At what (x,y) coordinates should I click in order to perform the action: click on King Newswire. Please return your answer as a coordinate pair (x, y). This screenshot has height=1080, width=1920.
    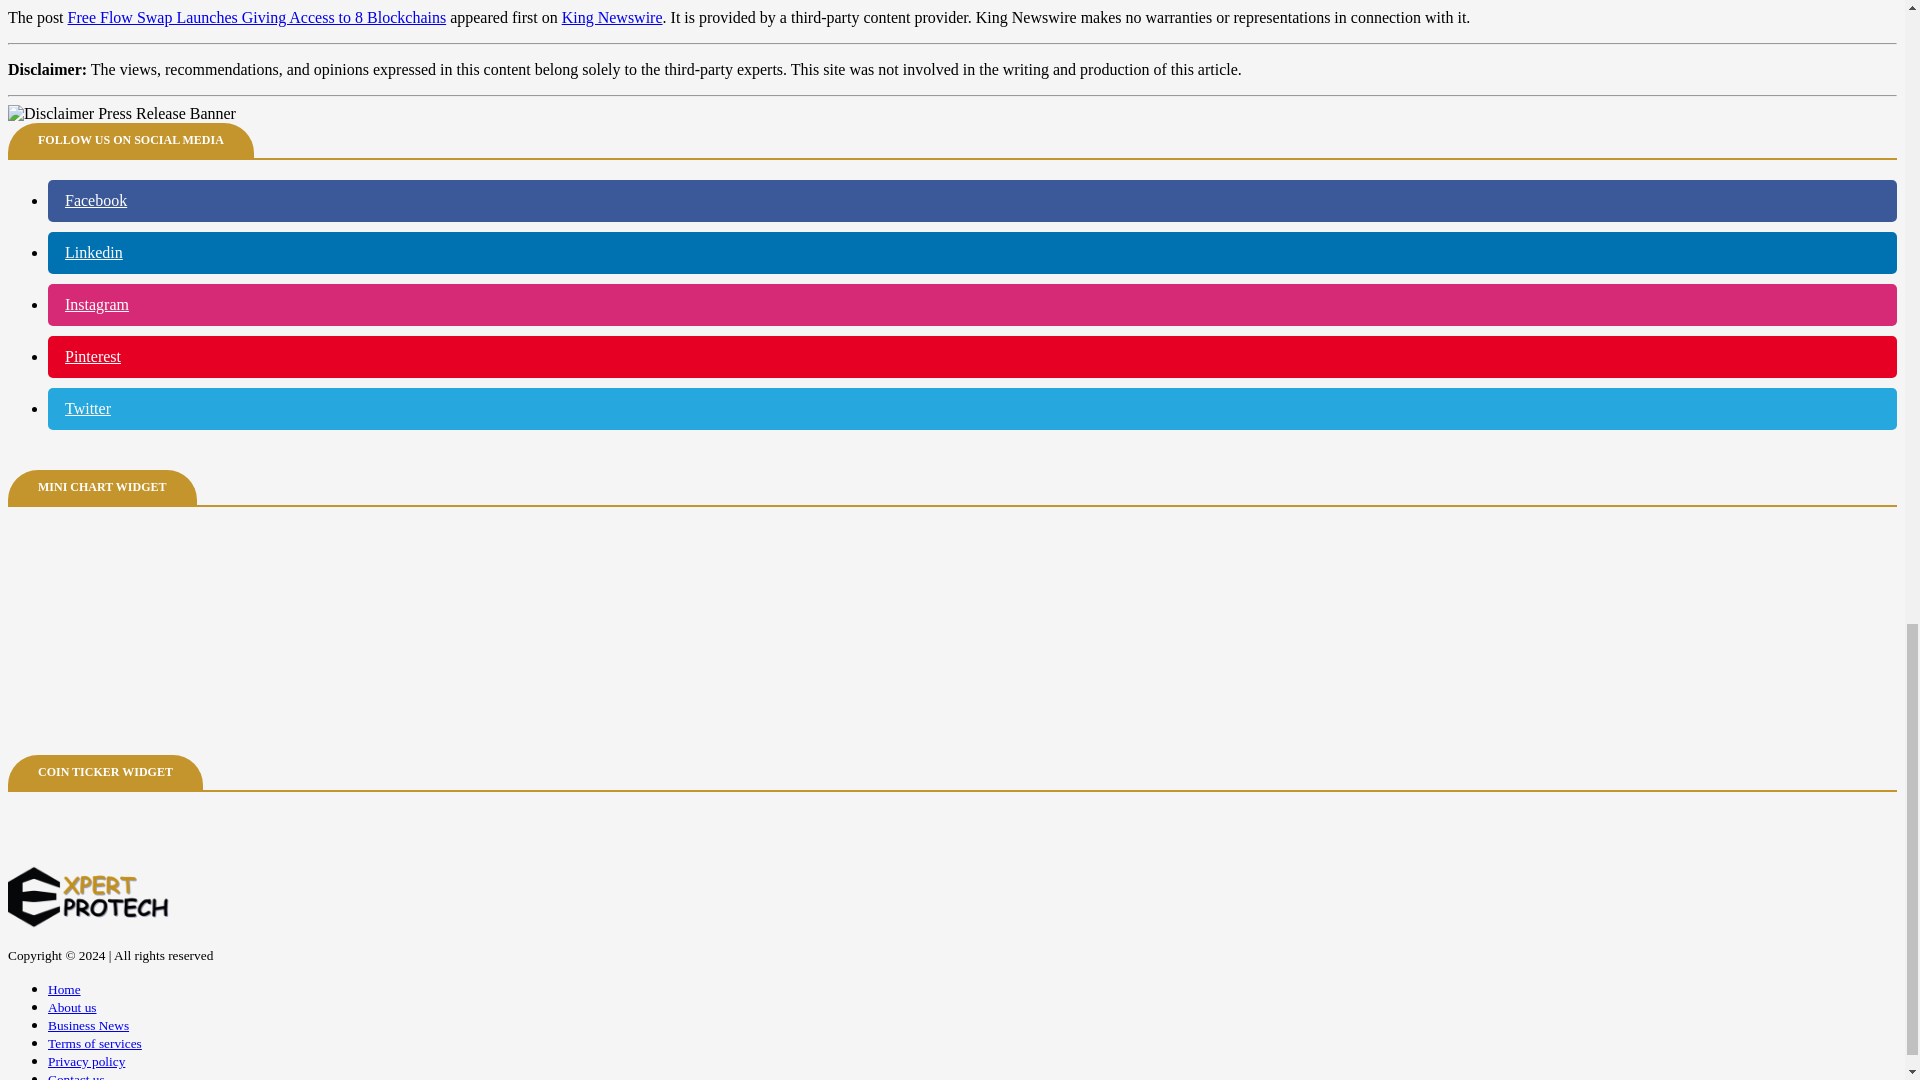
    Looking at the image, I should click on (612, 16).